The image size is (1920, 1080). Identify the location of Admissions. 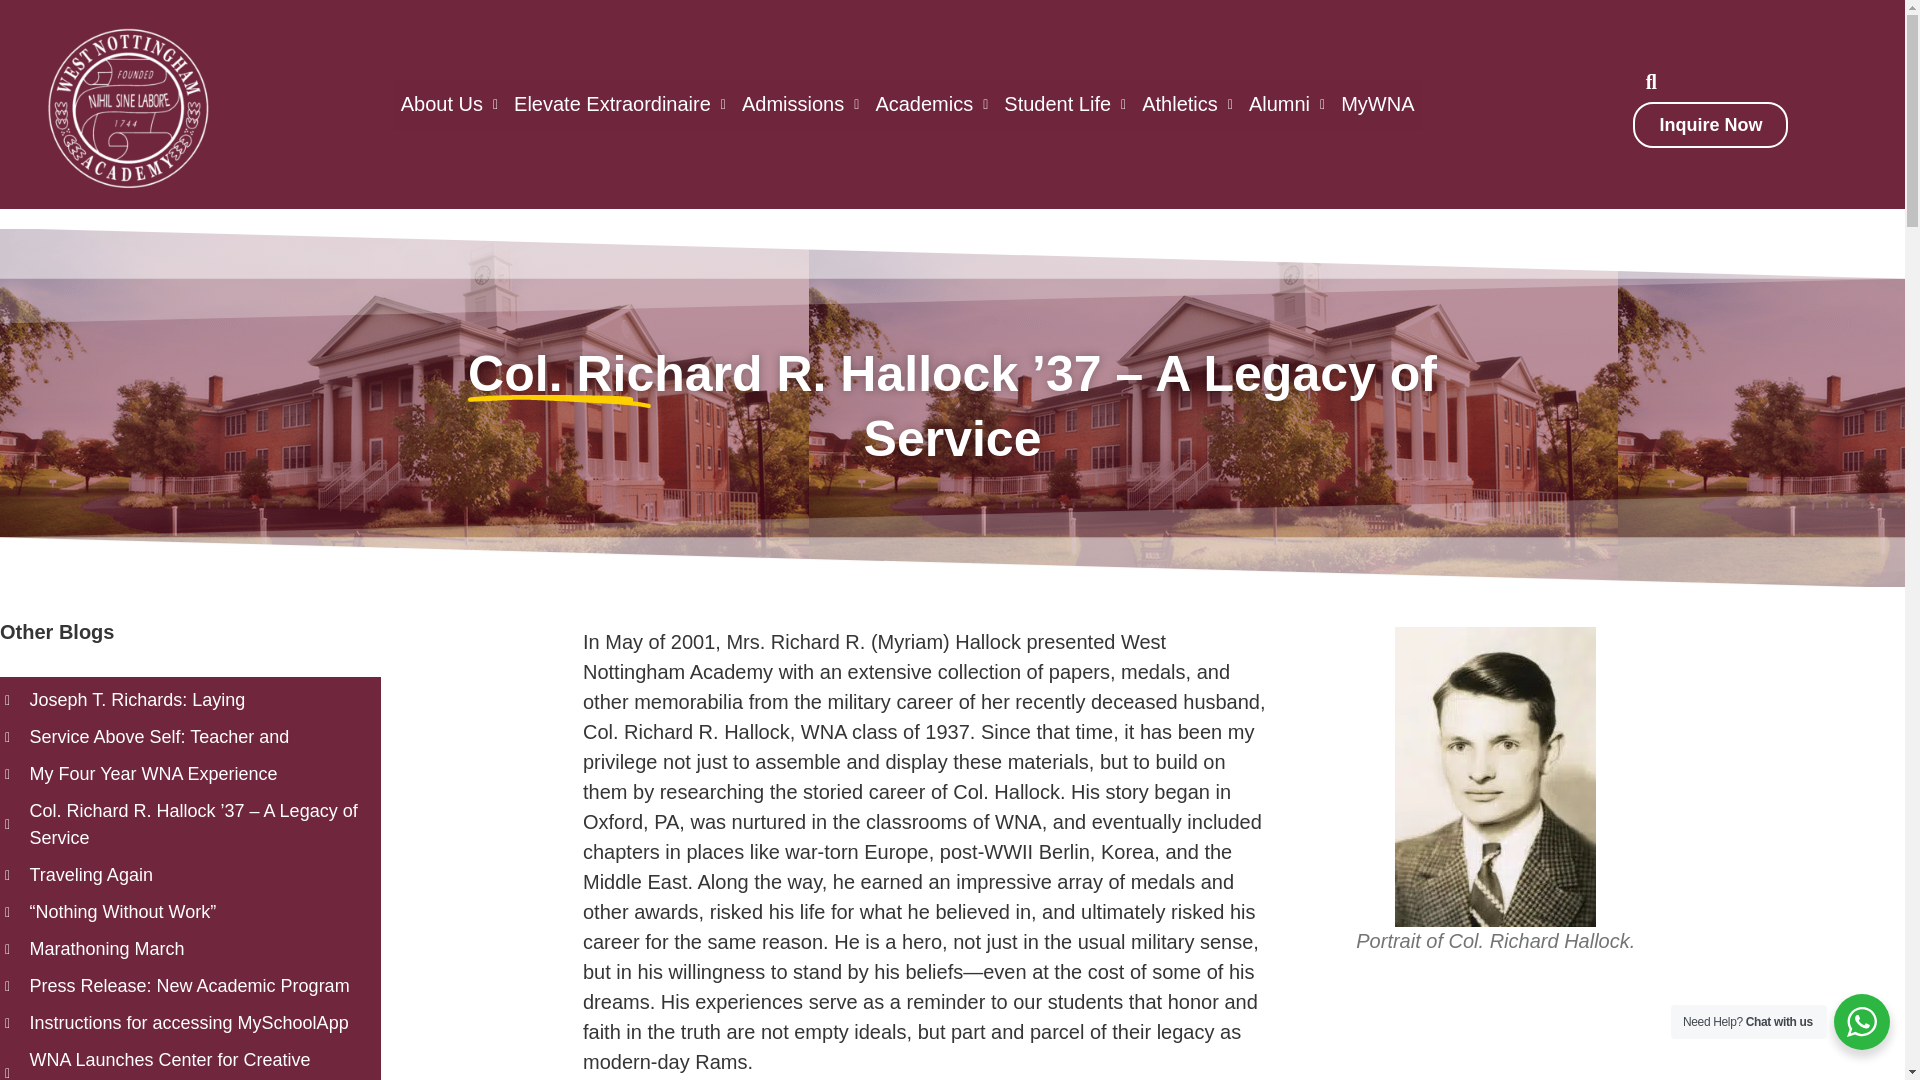
(800, 104).